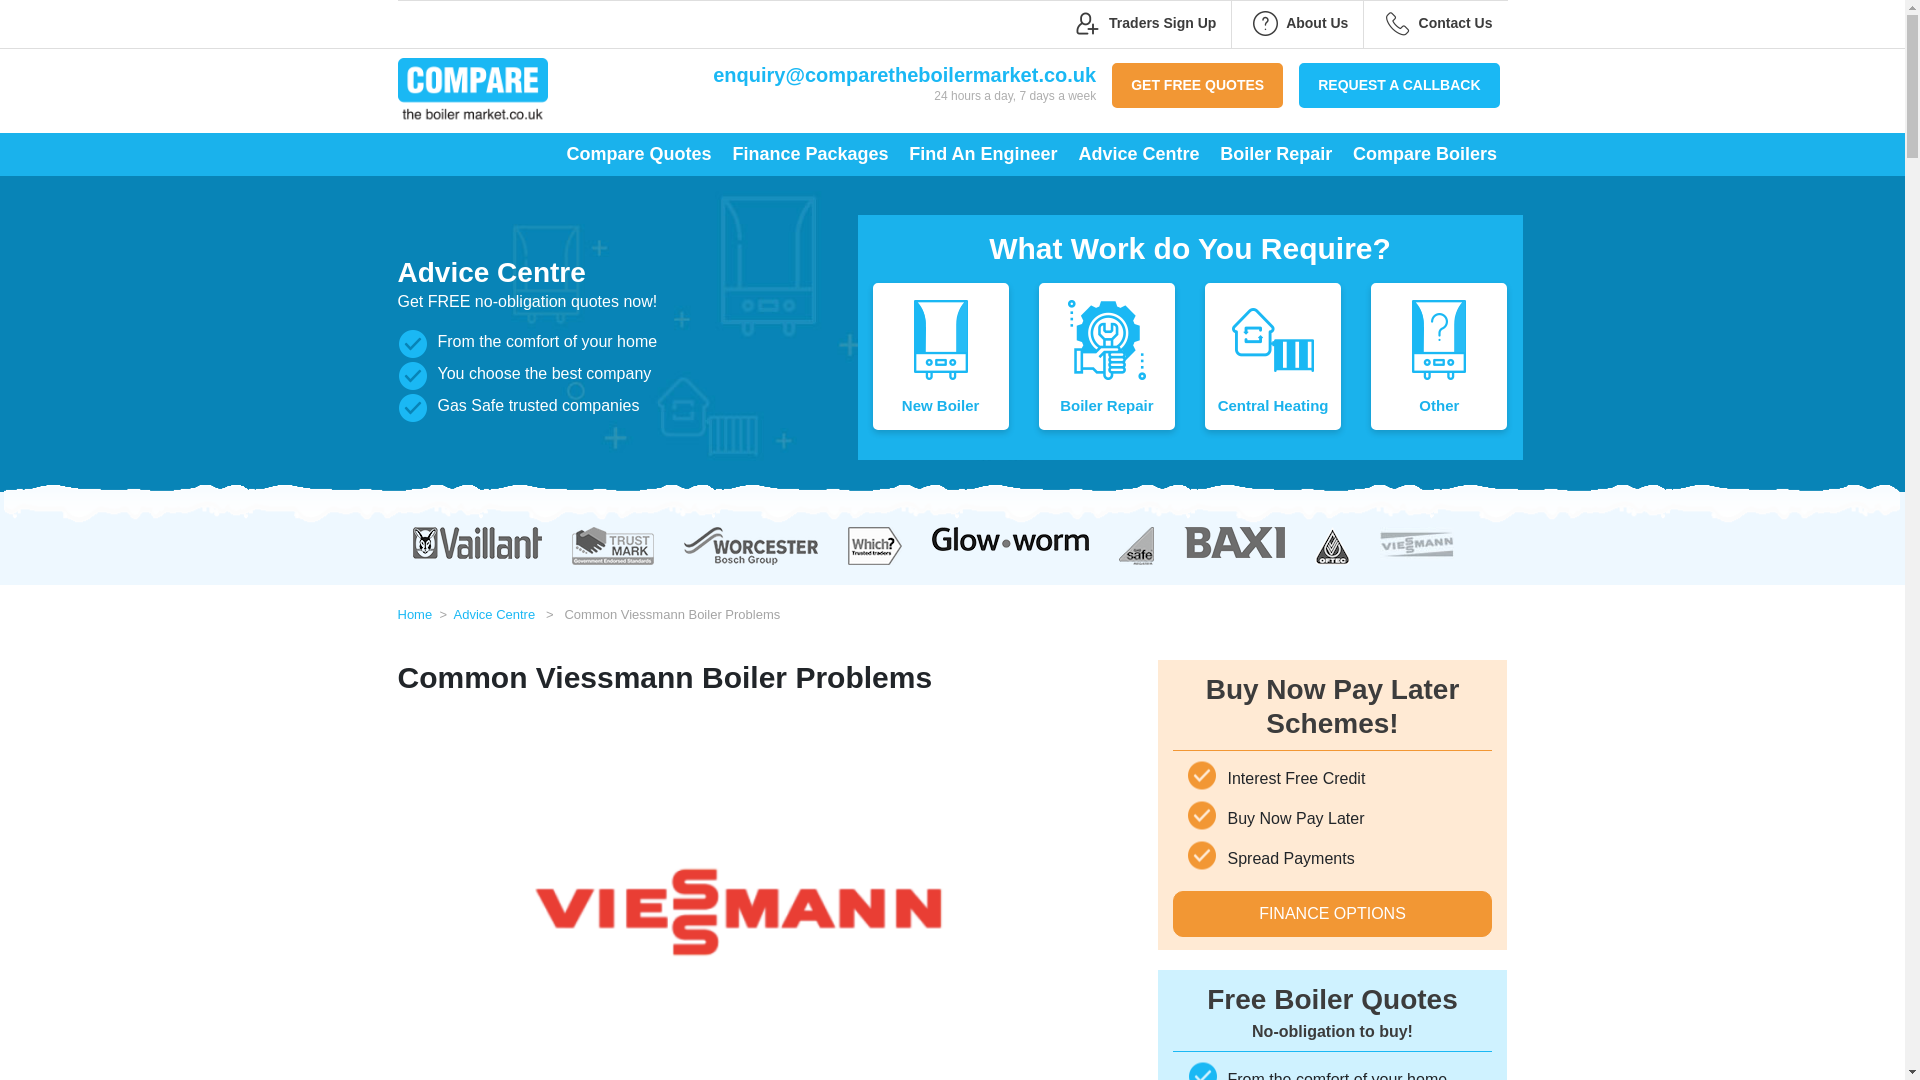 The height and width of the screenshot is (1080, 1920). I want to click on Central Heating, so click(1272, 358).